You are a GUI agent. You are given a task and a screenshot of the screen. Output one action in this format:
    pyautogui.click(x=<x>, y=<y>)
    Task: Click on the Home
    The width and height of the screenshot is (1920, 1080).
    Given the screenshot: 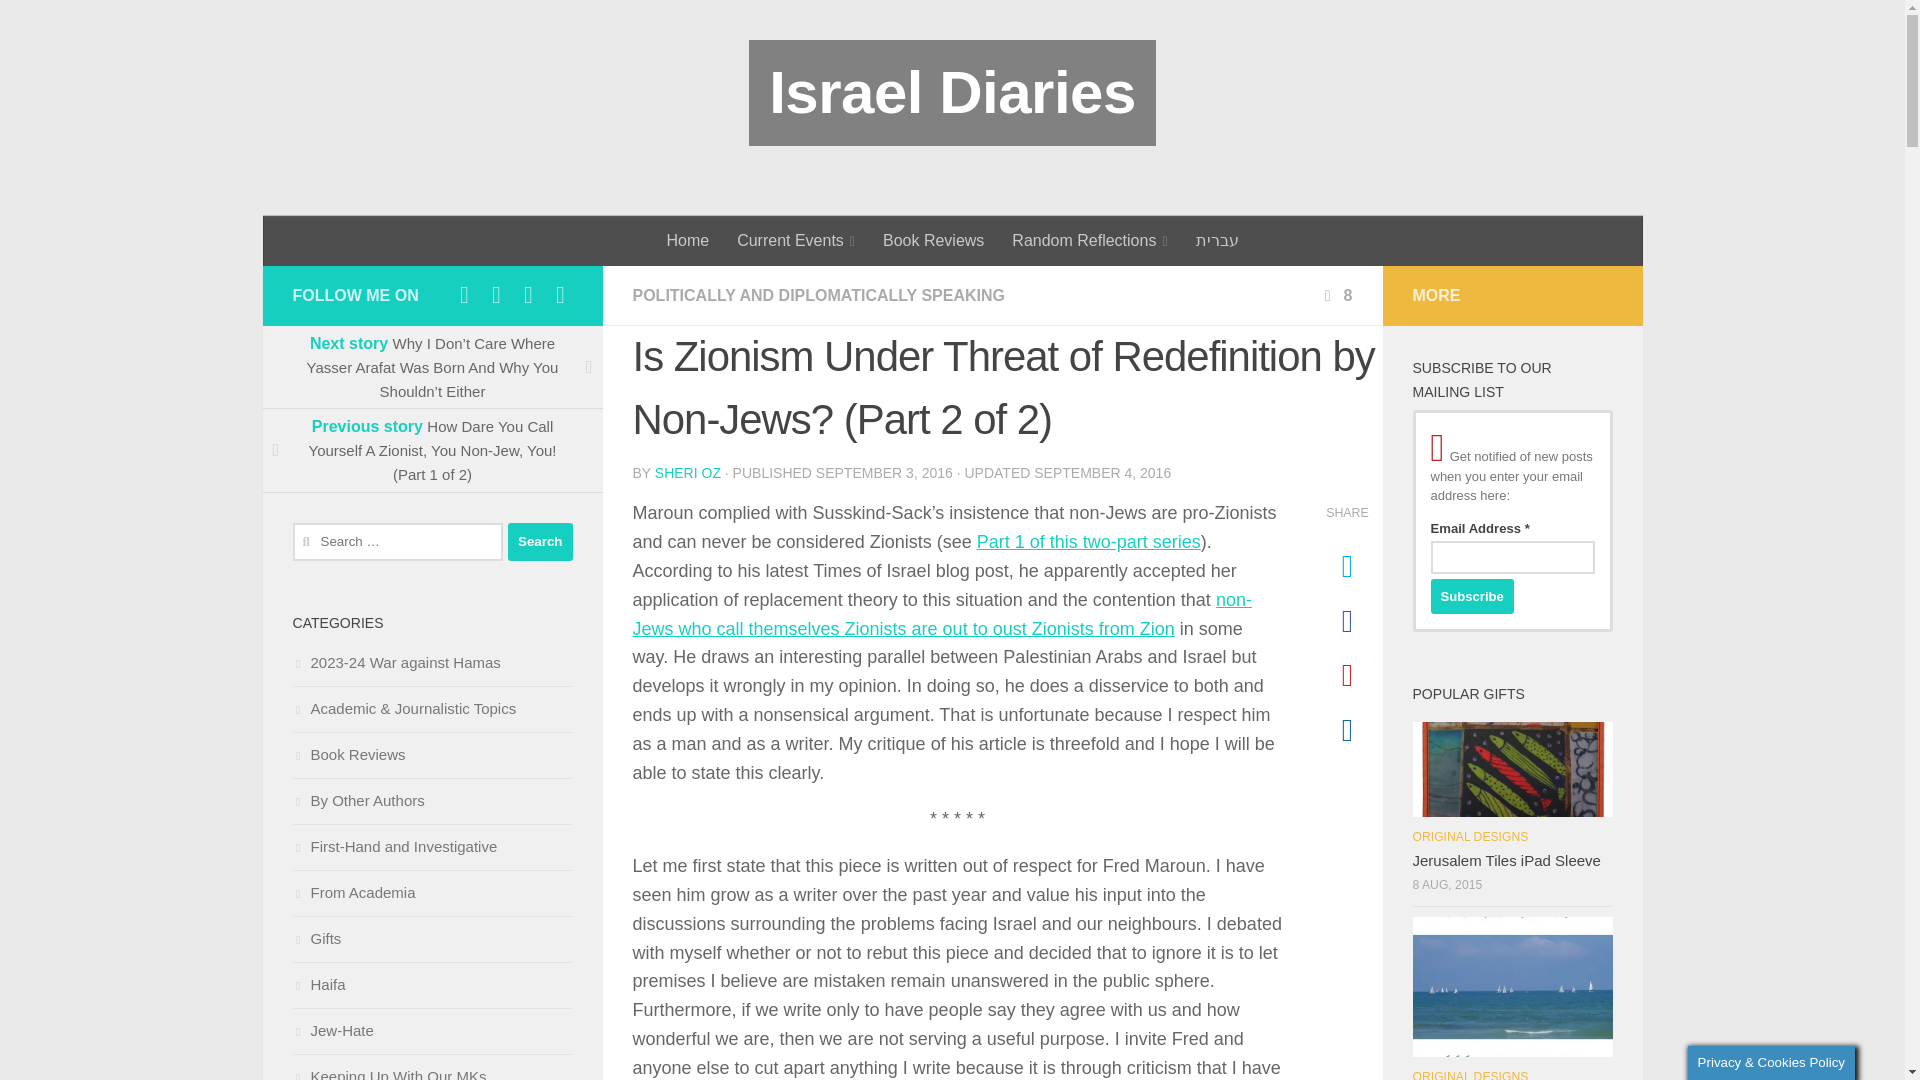 What is the action you would take?
    pyautogui.click(x=688, y=240)
    